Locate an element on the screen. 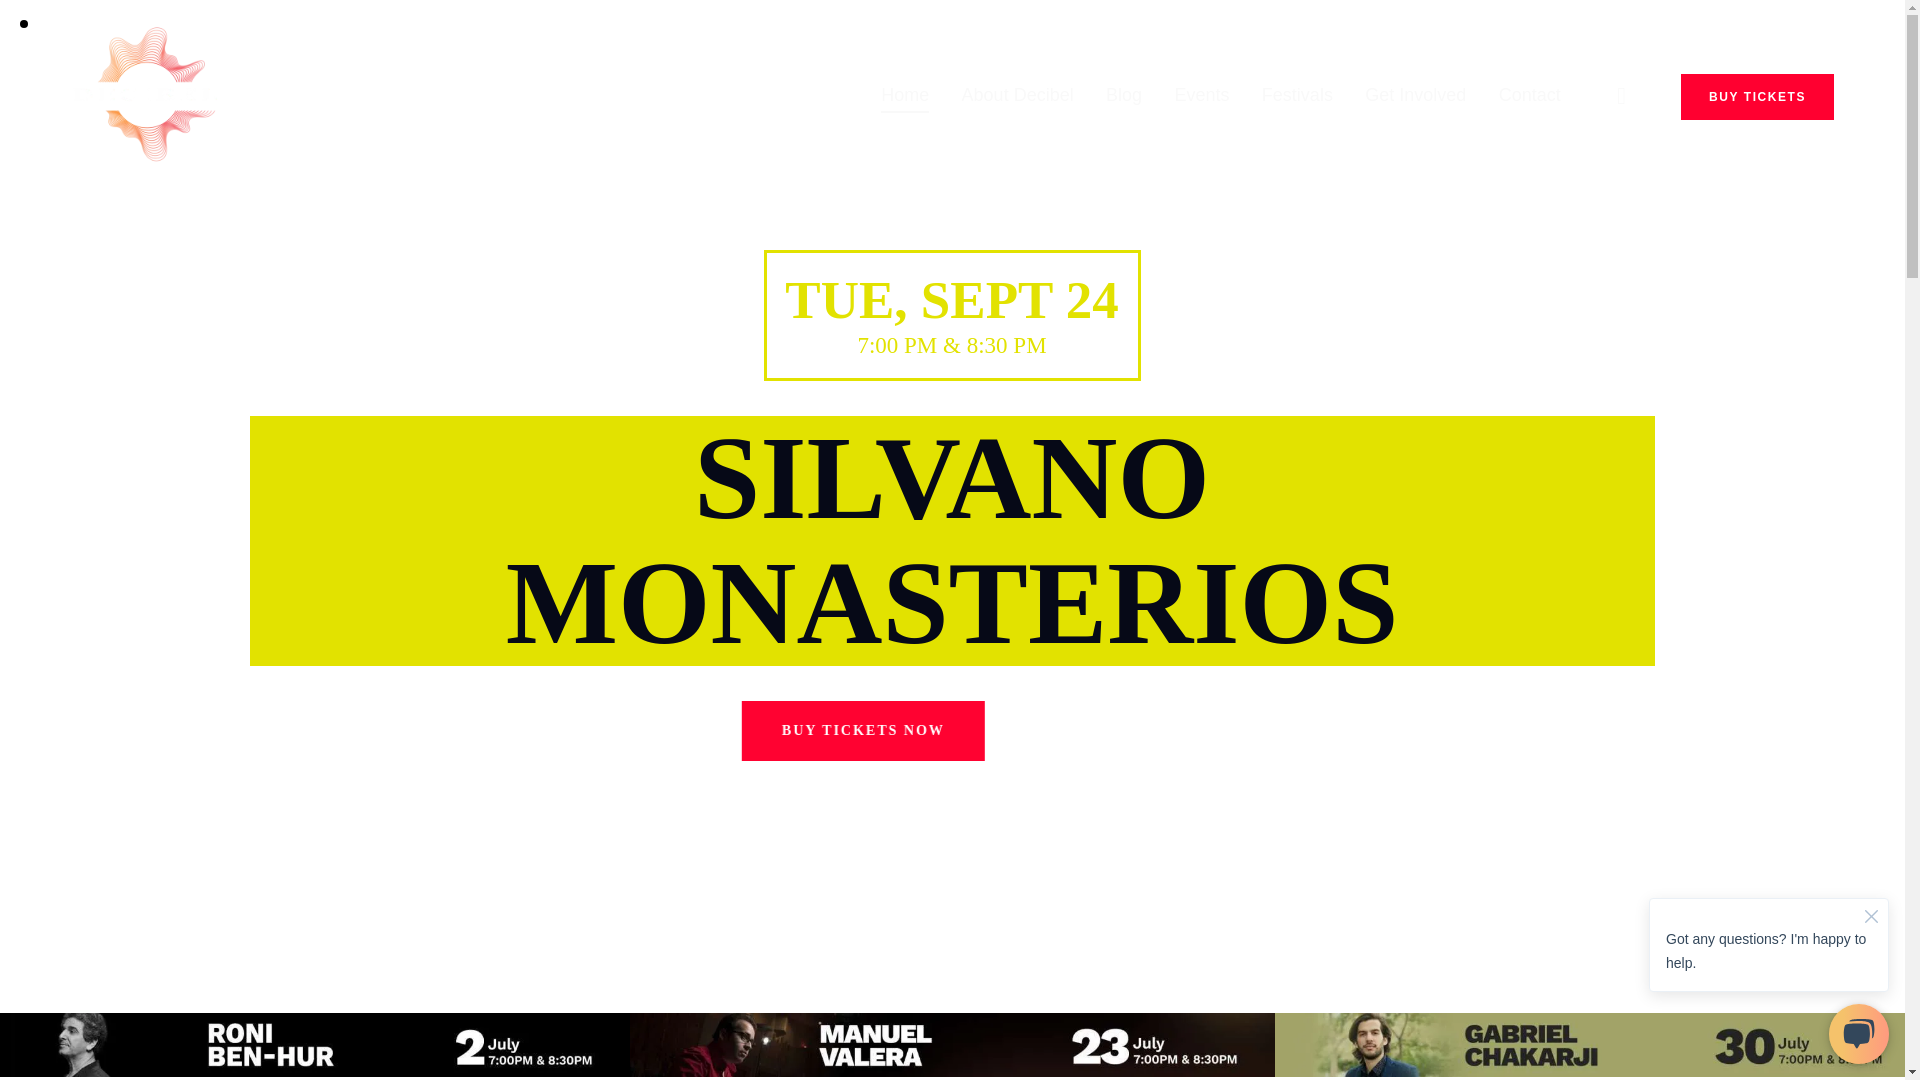 Image resolution: width=1920 pixels, height=1080 pixels. Festivals is located at coordinates (1298, 96).